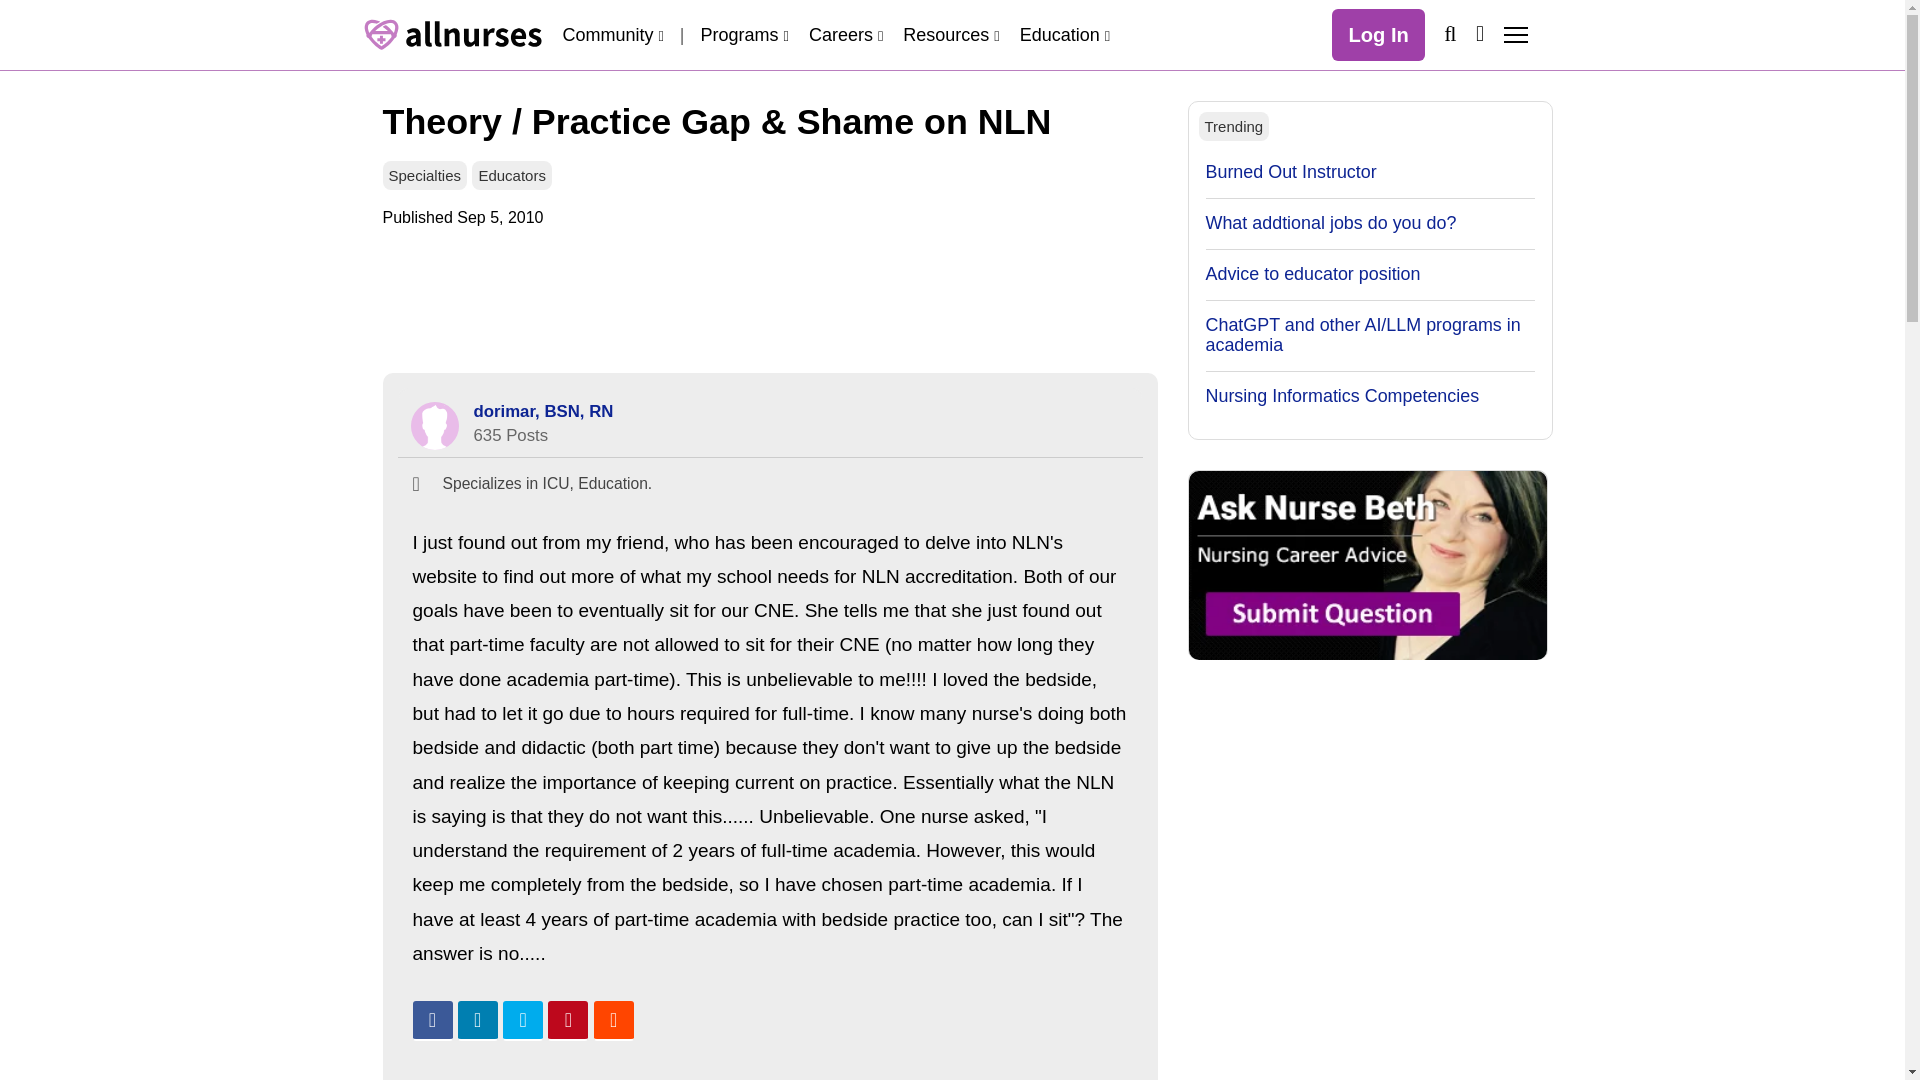 The width and height of the screenshot is (1920, 1080). Describe the element at coordinates (613, 1021) in the screenshot. I see `Share on Reddit` at that location.